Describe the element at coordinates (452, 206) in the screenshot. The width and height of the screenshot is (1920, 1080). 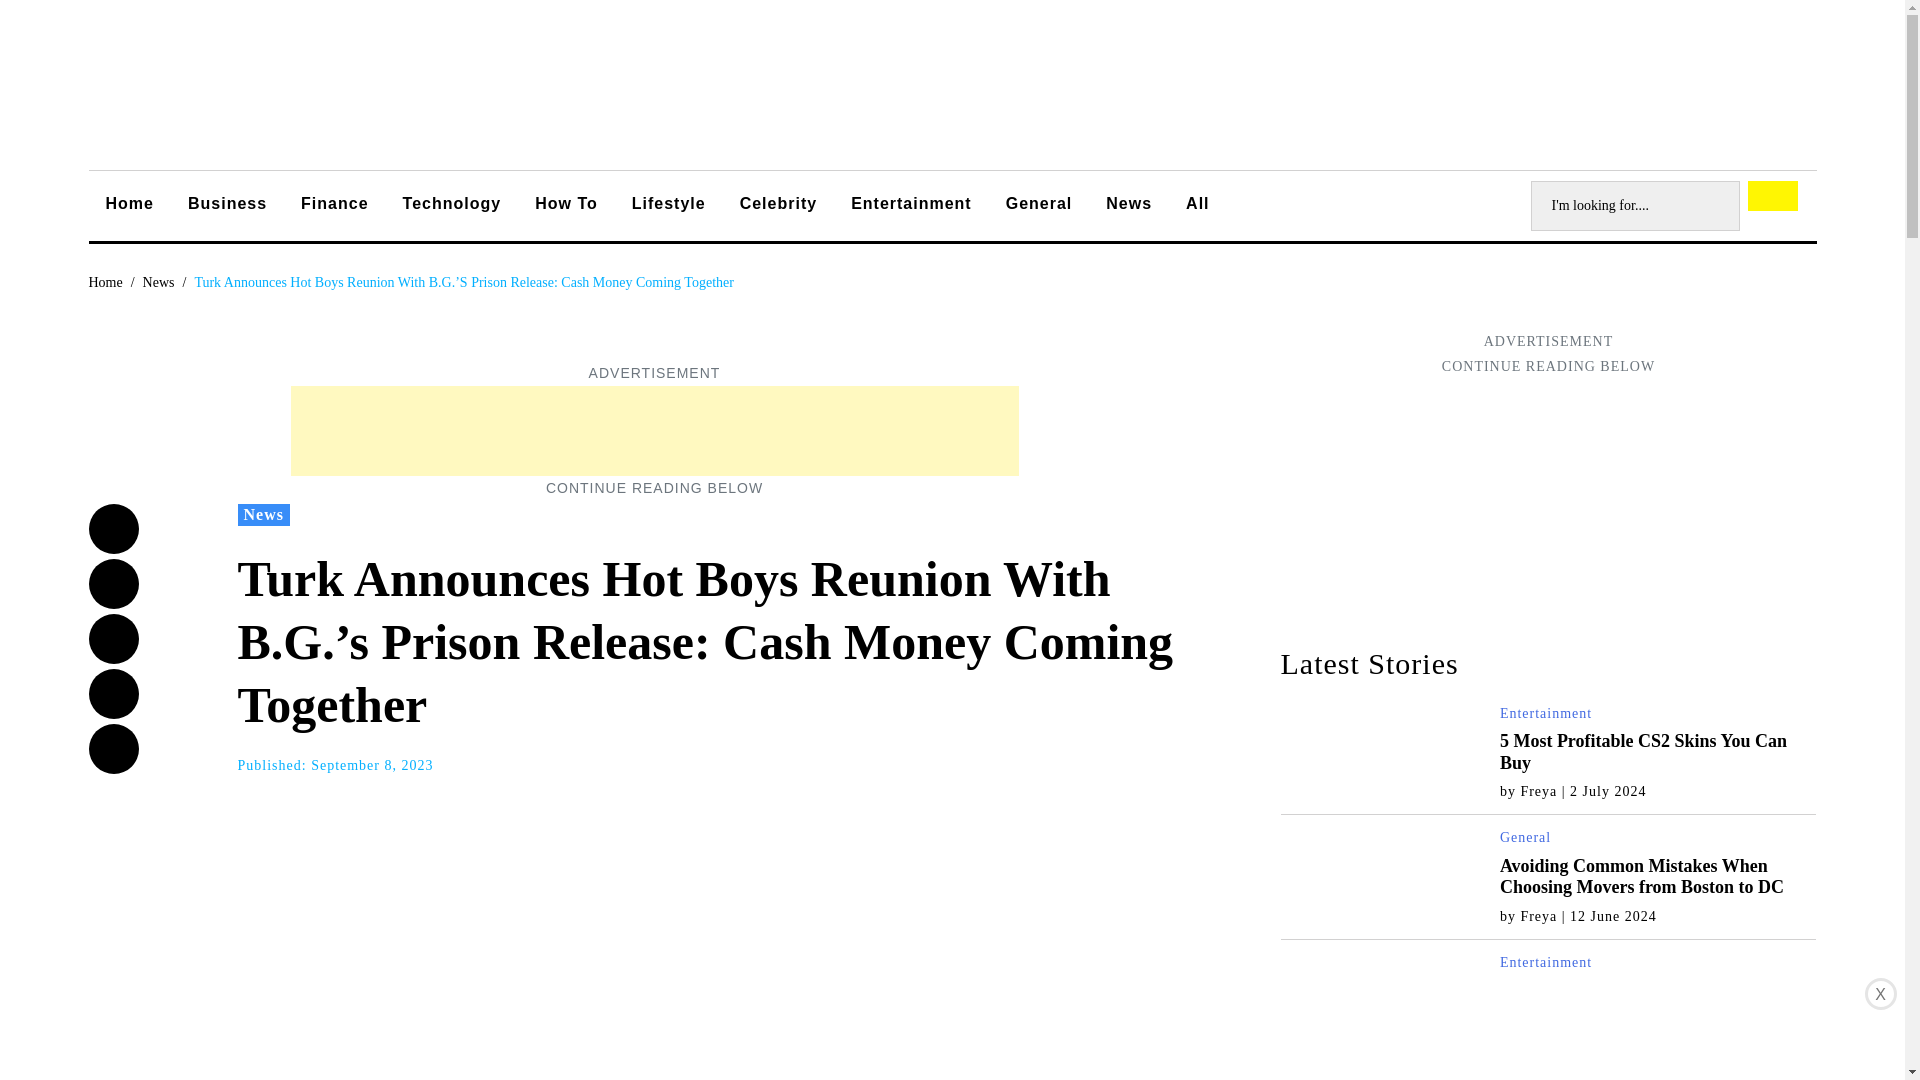
I see `Technology` at that location.